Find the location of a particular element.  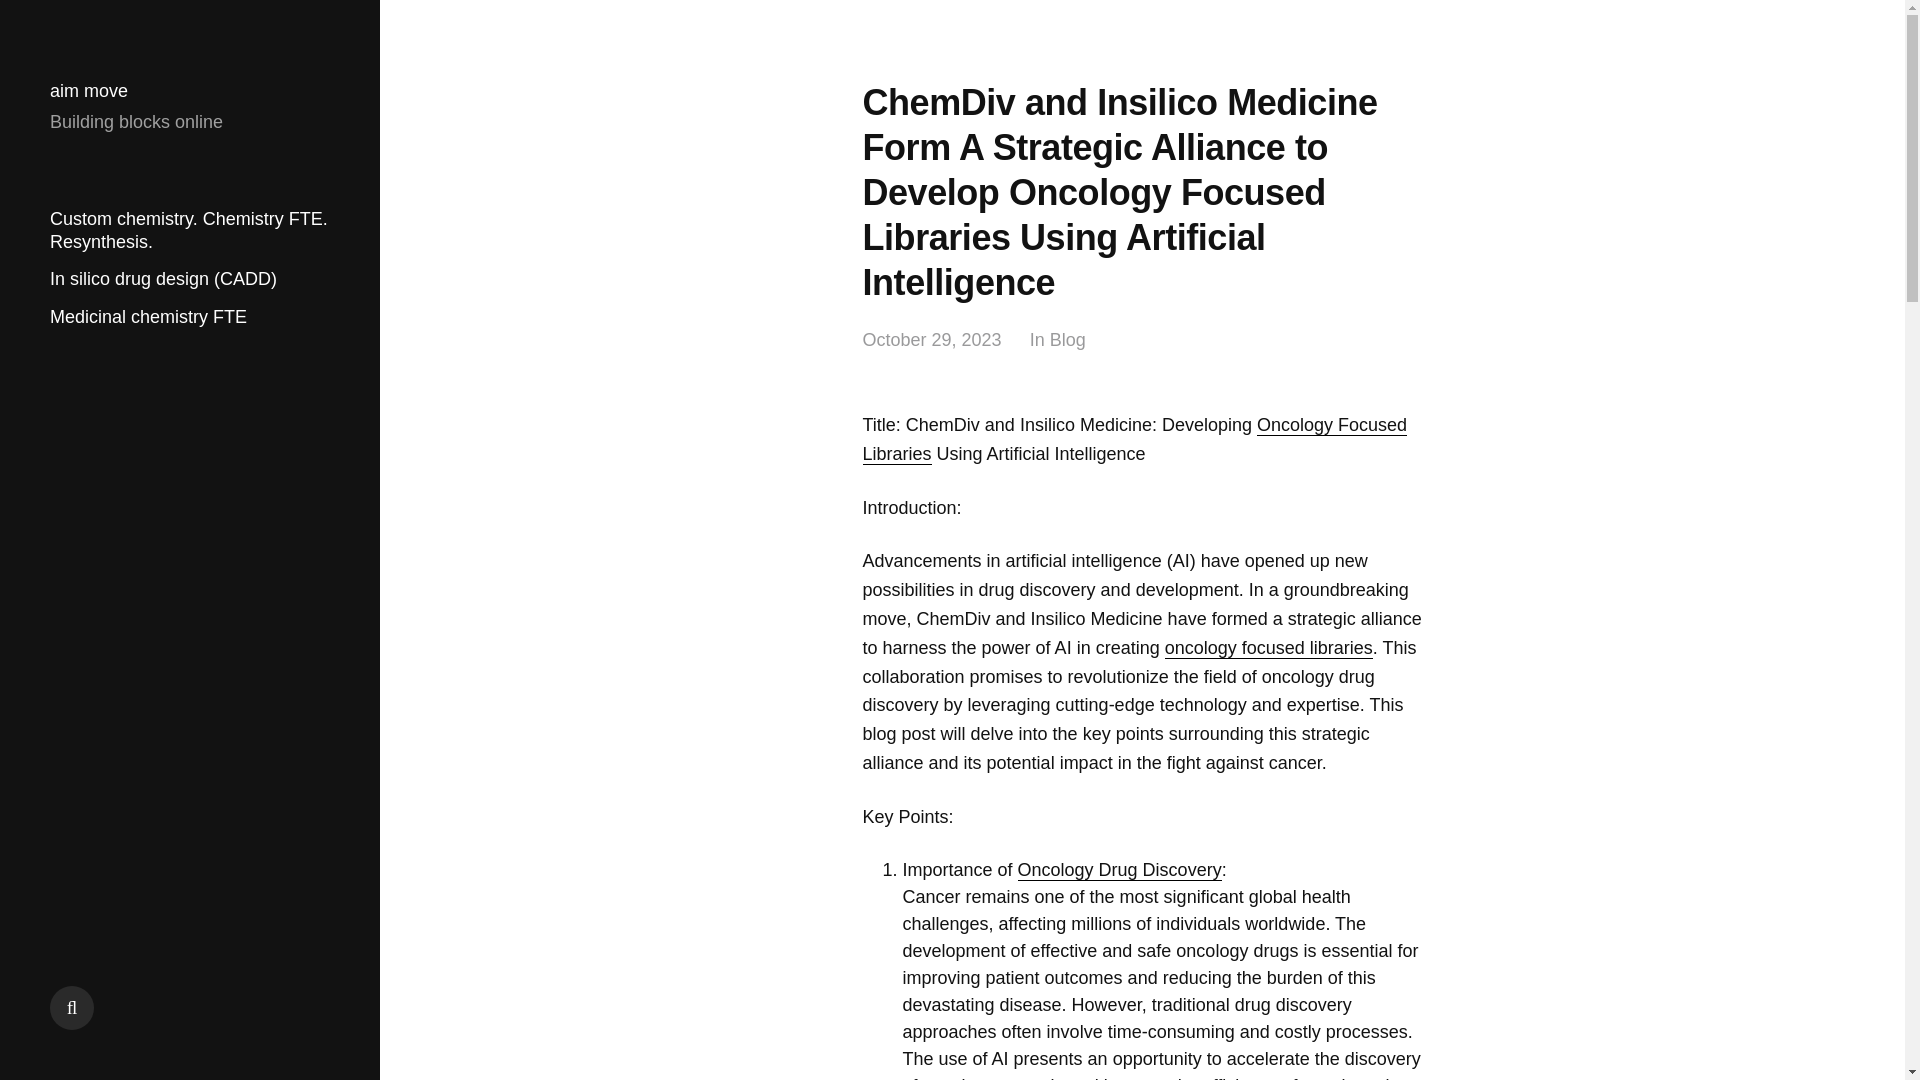

Custom chemistry. Chemistry FTE. Resynthesis. is located at coordinates (188, 230).